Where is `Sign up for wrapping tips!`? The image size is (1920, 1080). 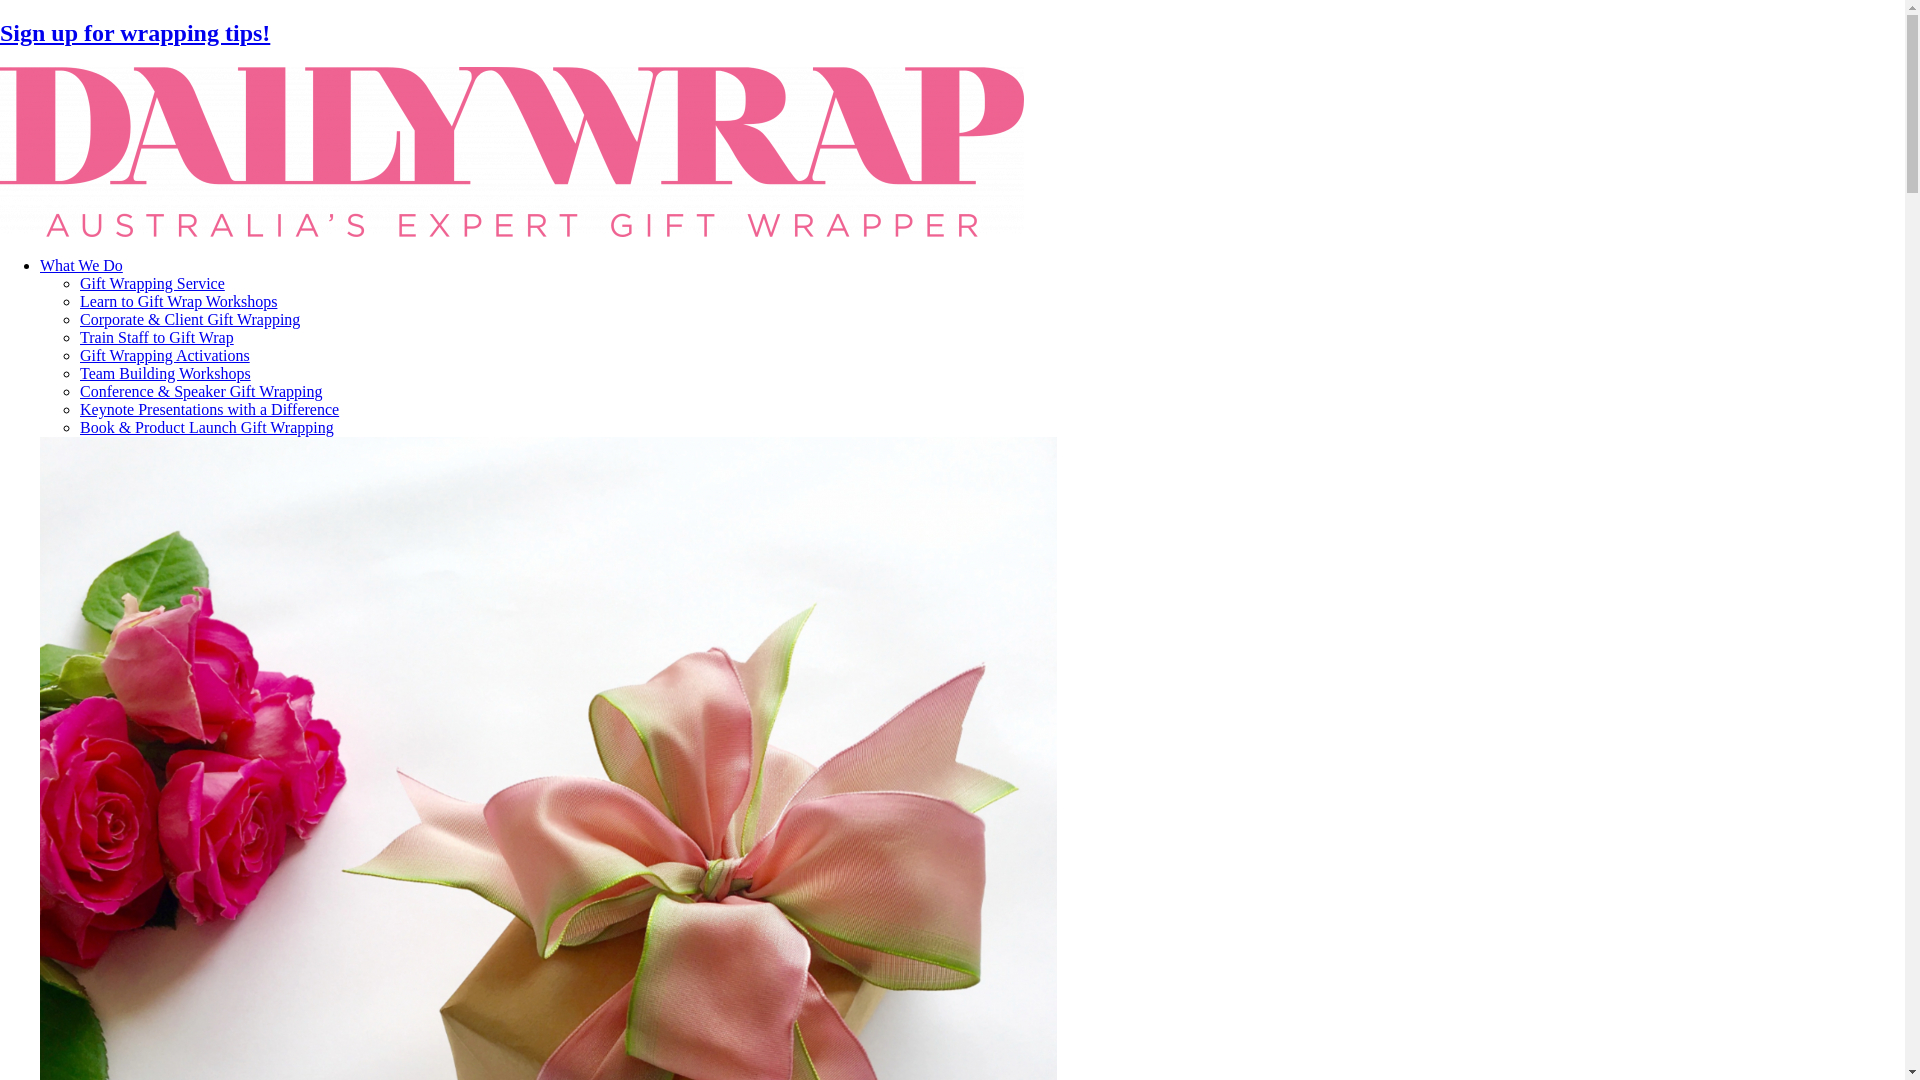
Sign up for wrapping tips! is located at coordinates (135, 33).